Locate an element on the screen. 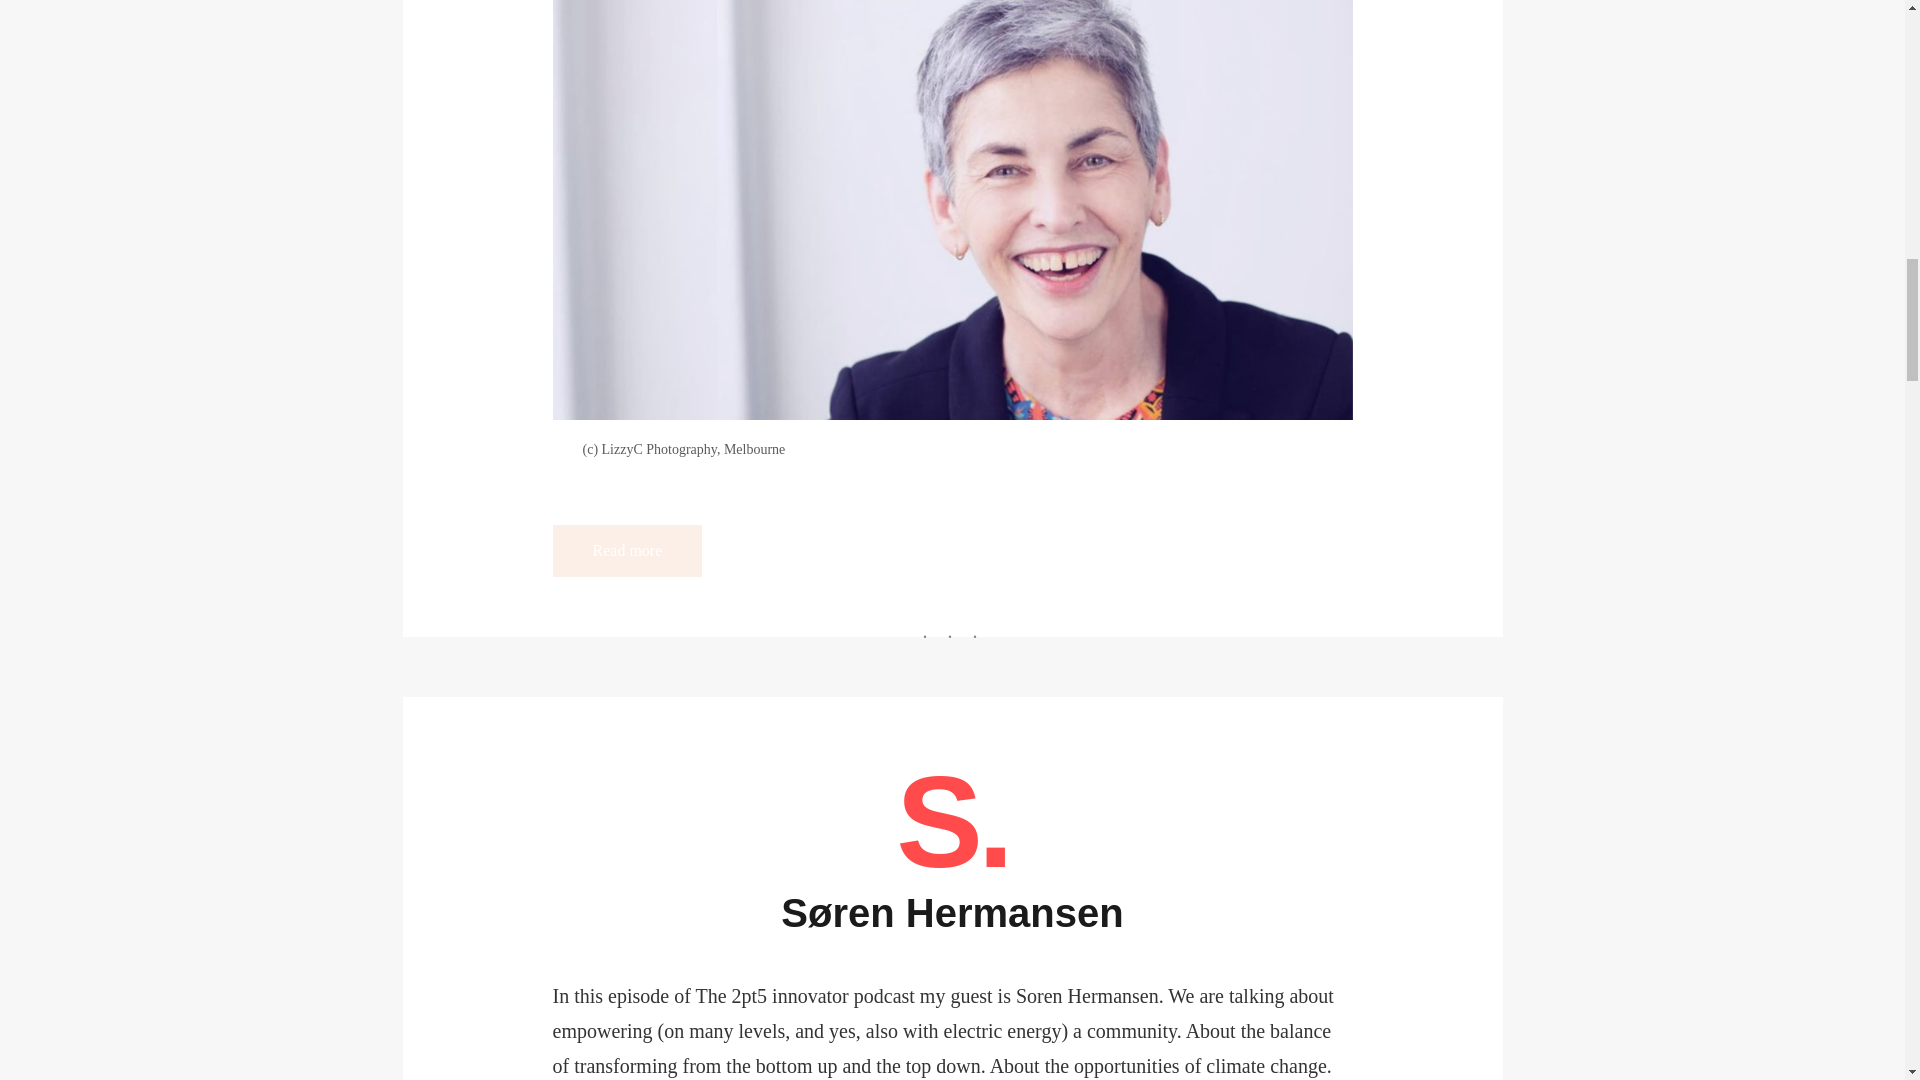  Read more is located at coordinates (627, 550).